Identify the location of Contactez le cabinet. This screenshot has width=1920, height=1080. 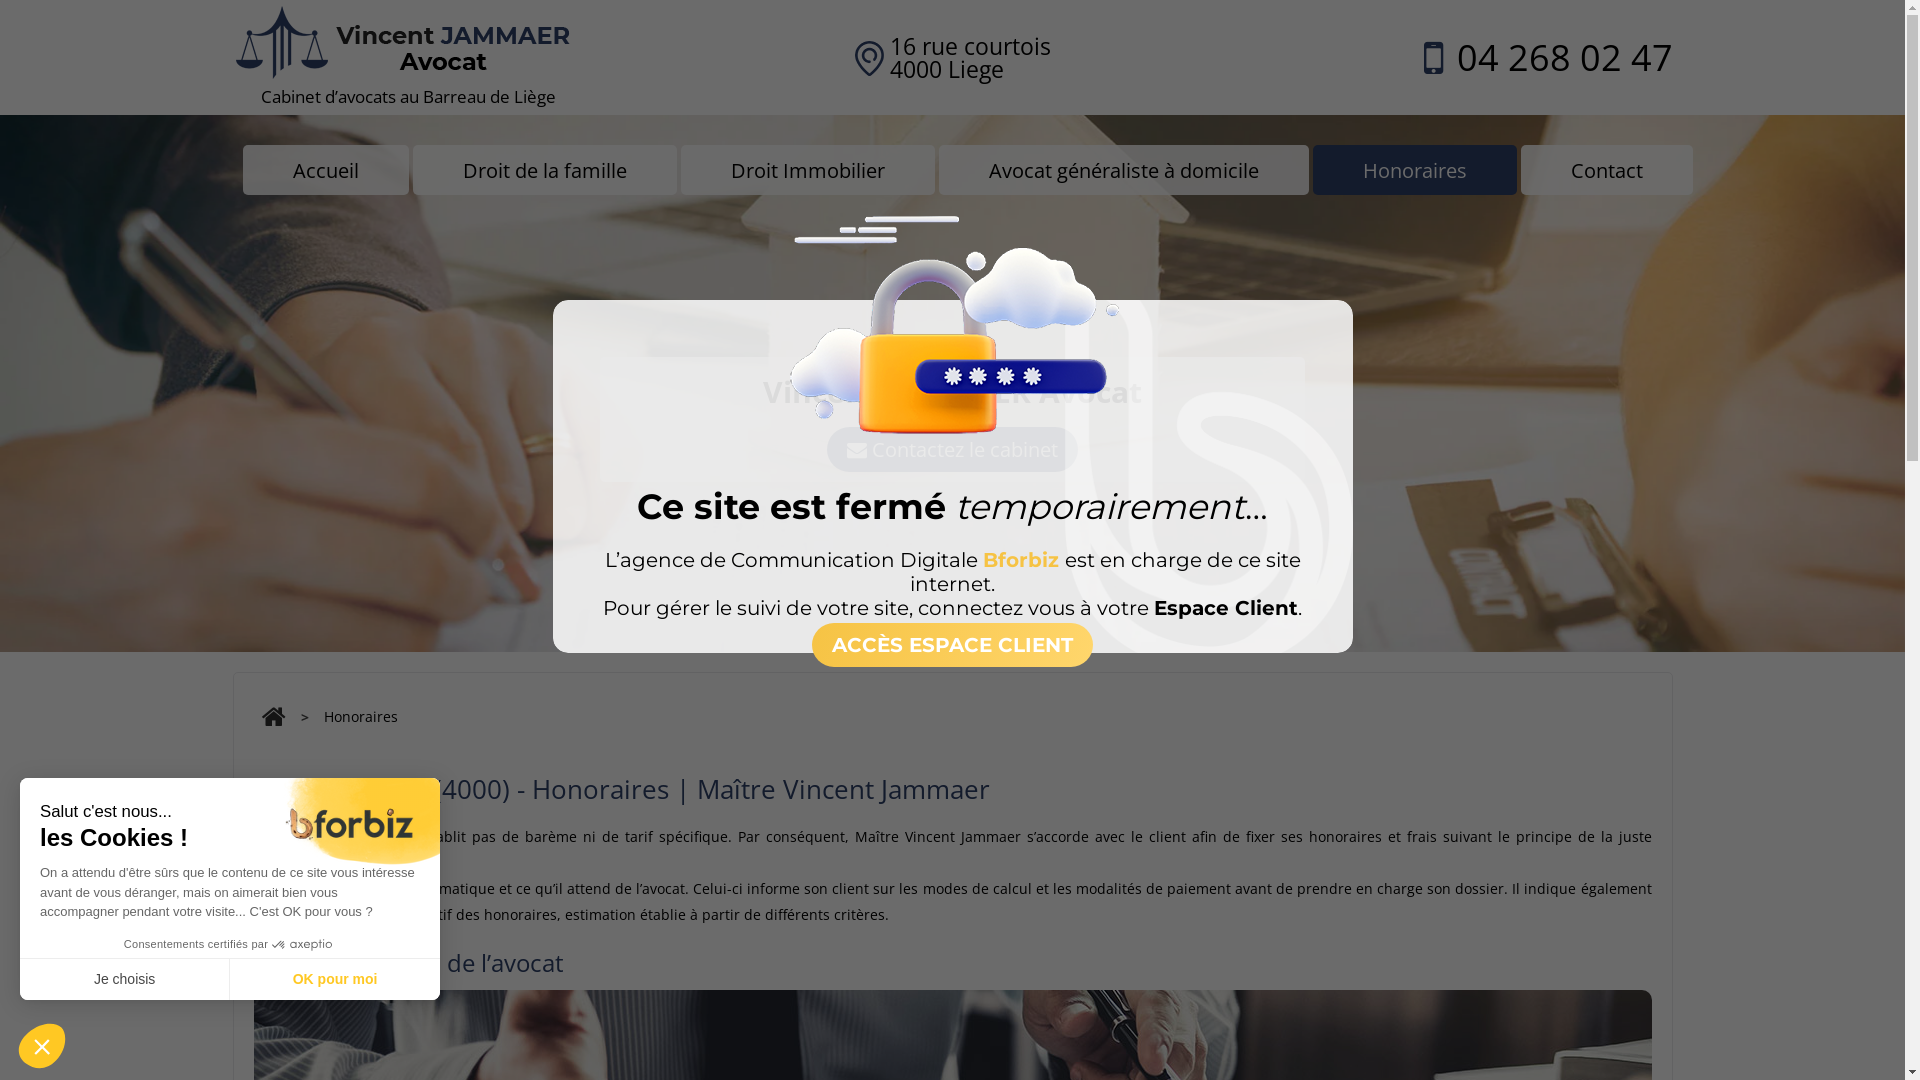
(952, 450).